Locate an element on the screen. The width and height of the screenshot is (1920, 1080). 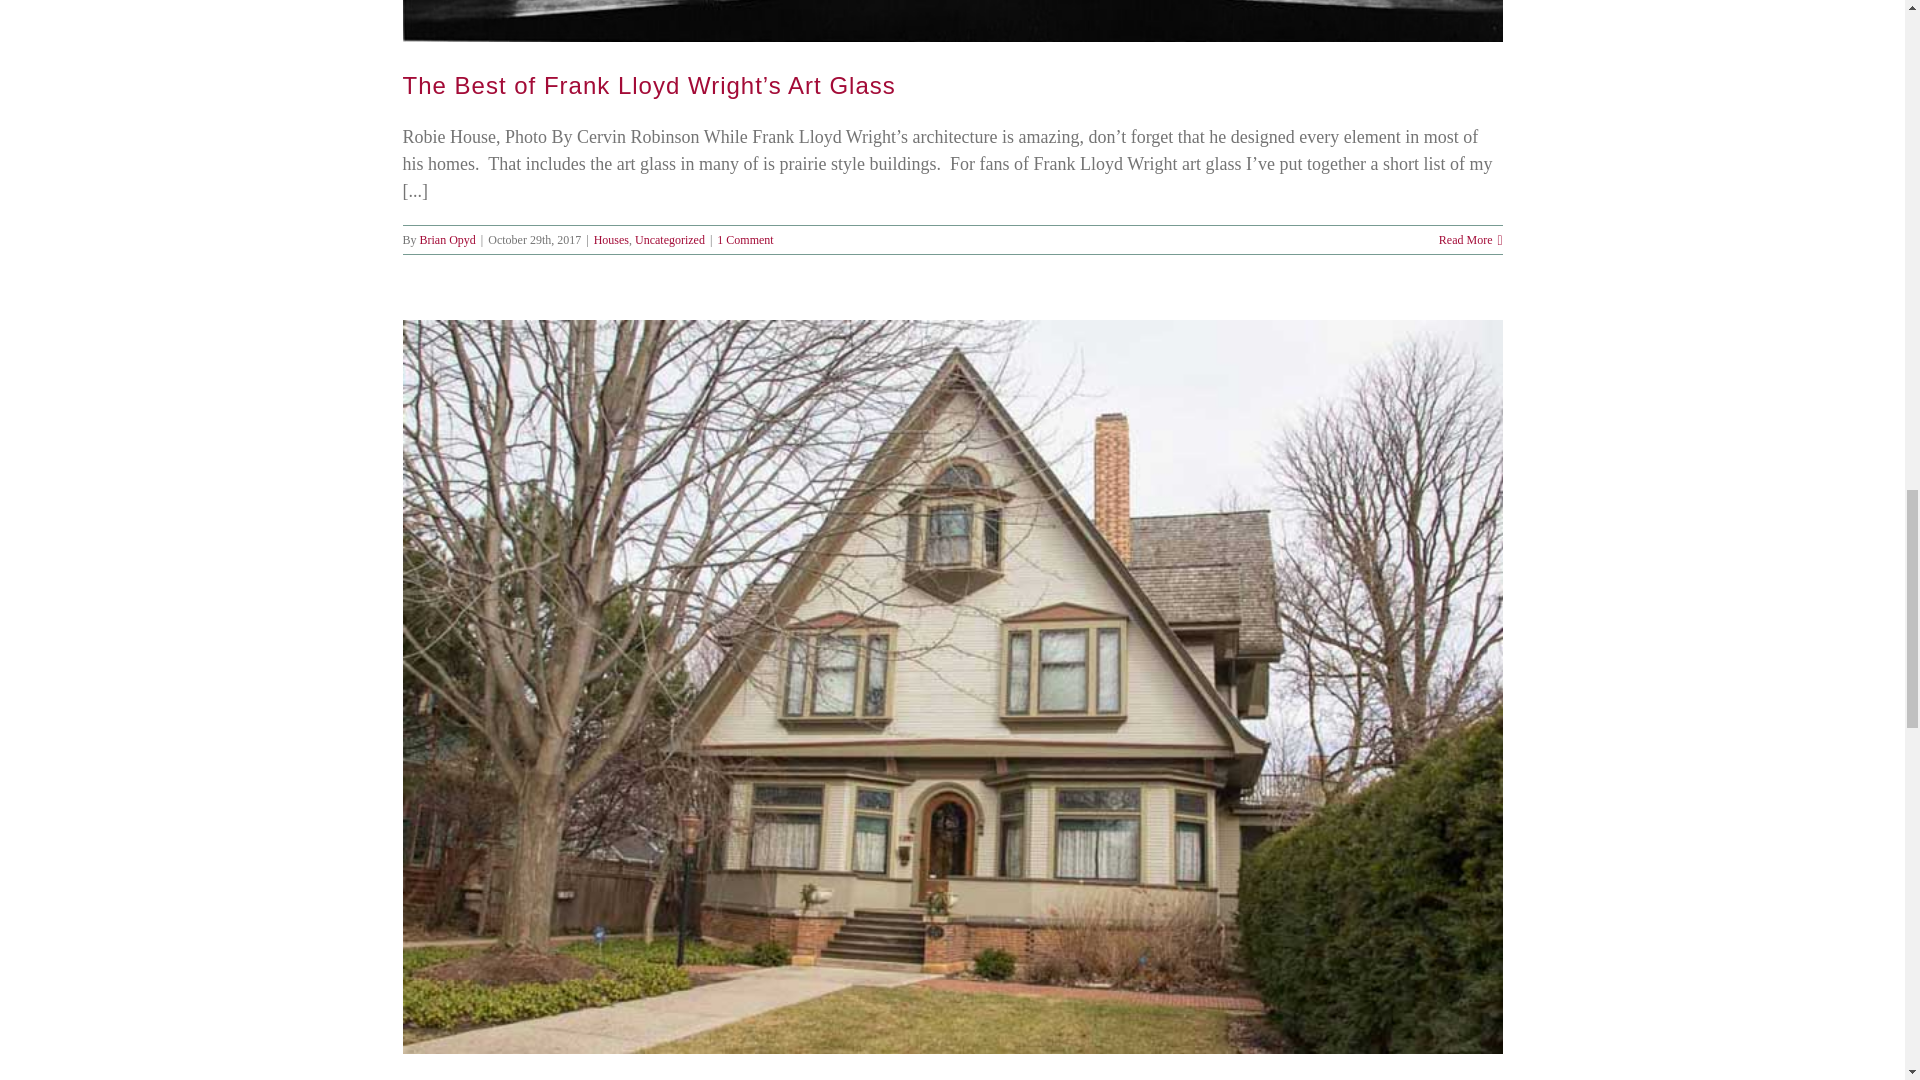
Uncategorized is located at coordinates (670, 240).